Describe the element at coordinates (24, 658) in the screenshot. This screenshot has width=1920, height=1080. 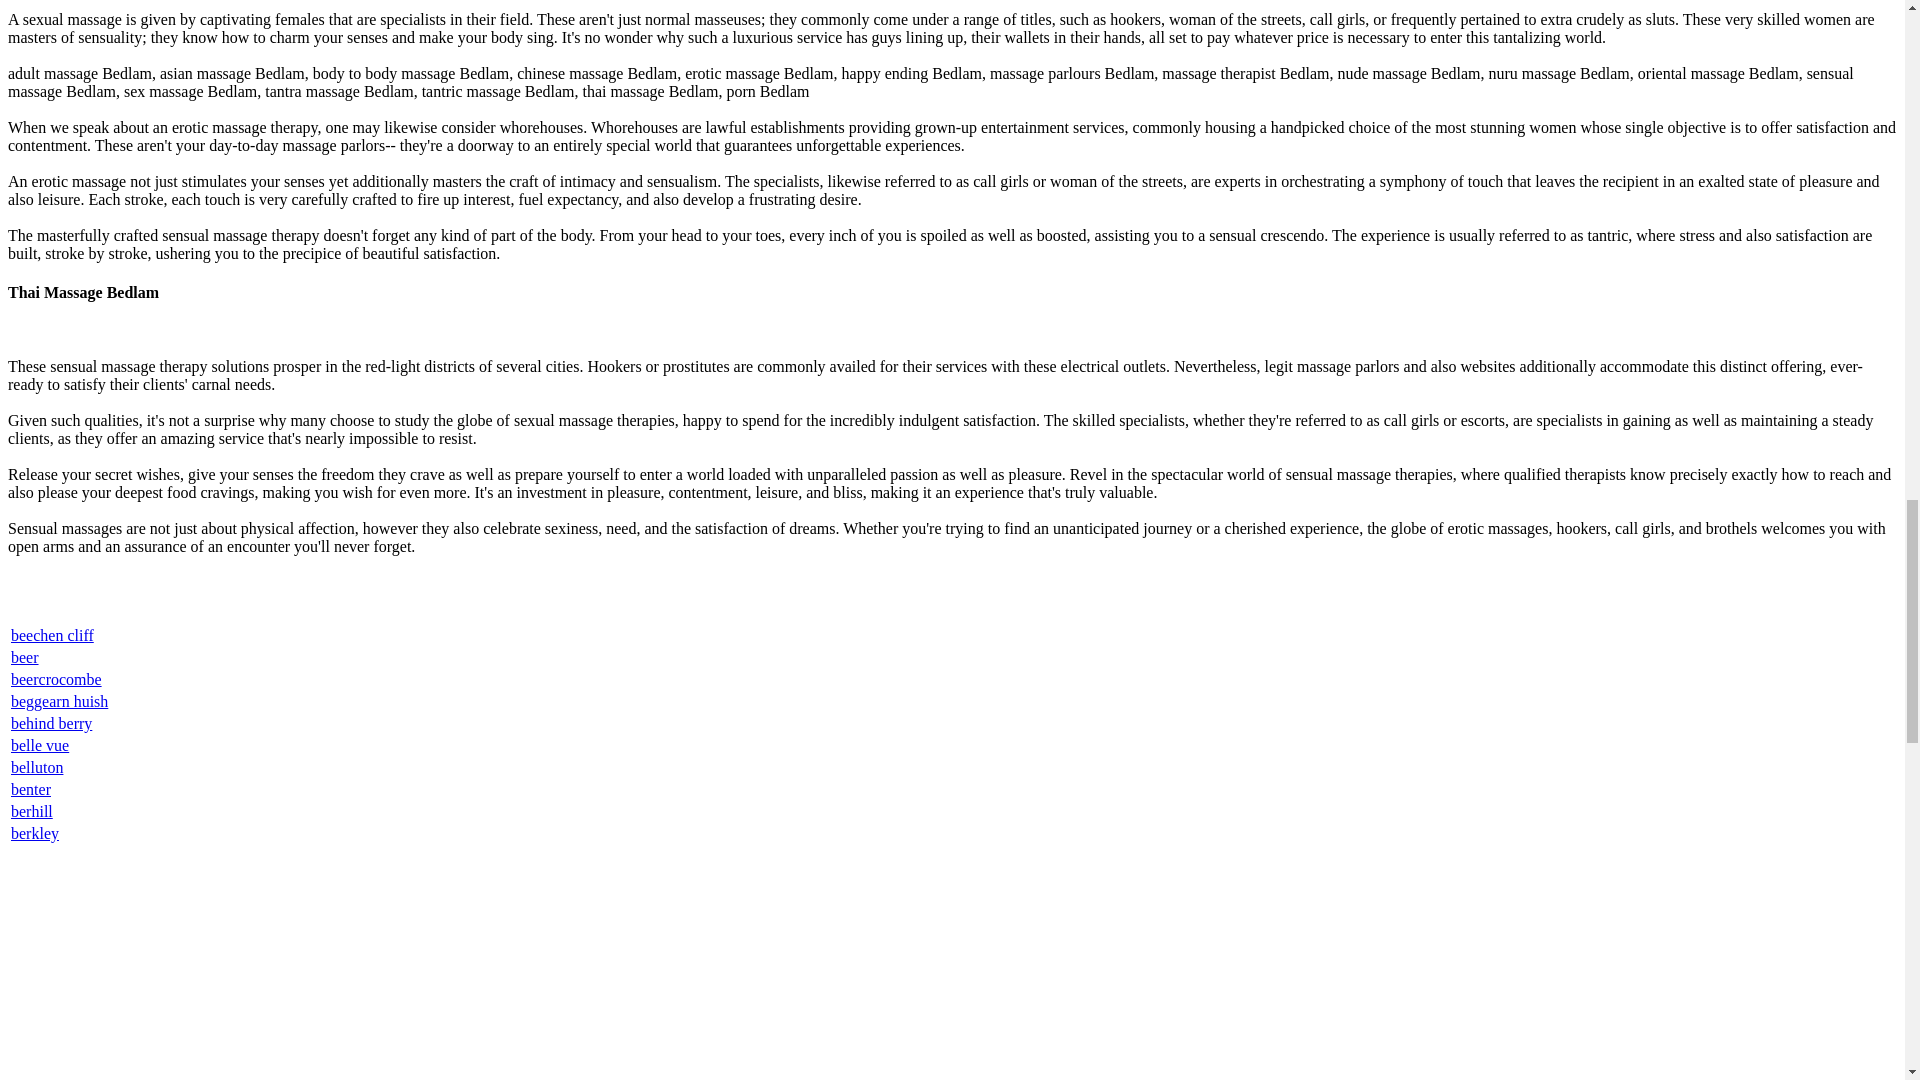
I see `beer` at that location.